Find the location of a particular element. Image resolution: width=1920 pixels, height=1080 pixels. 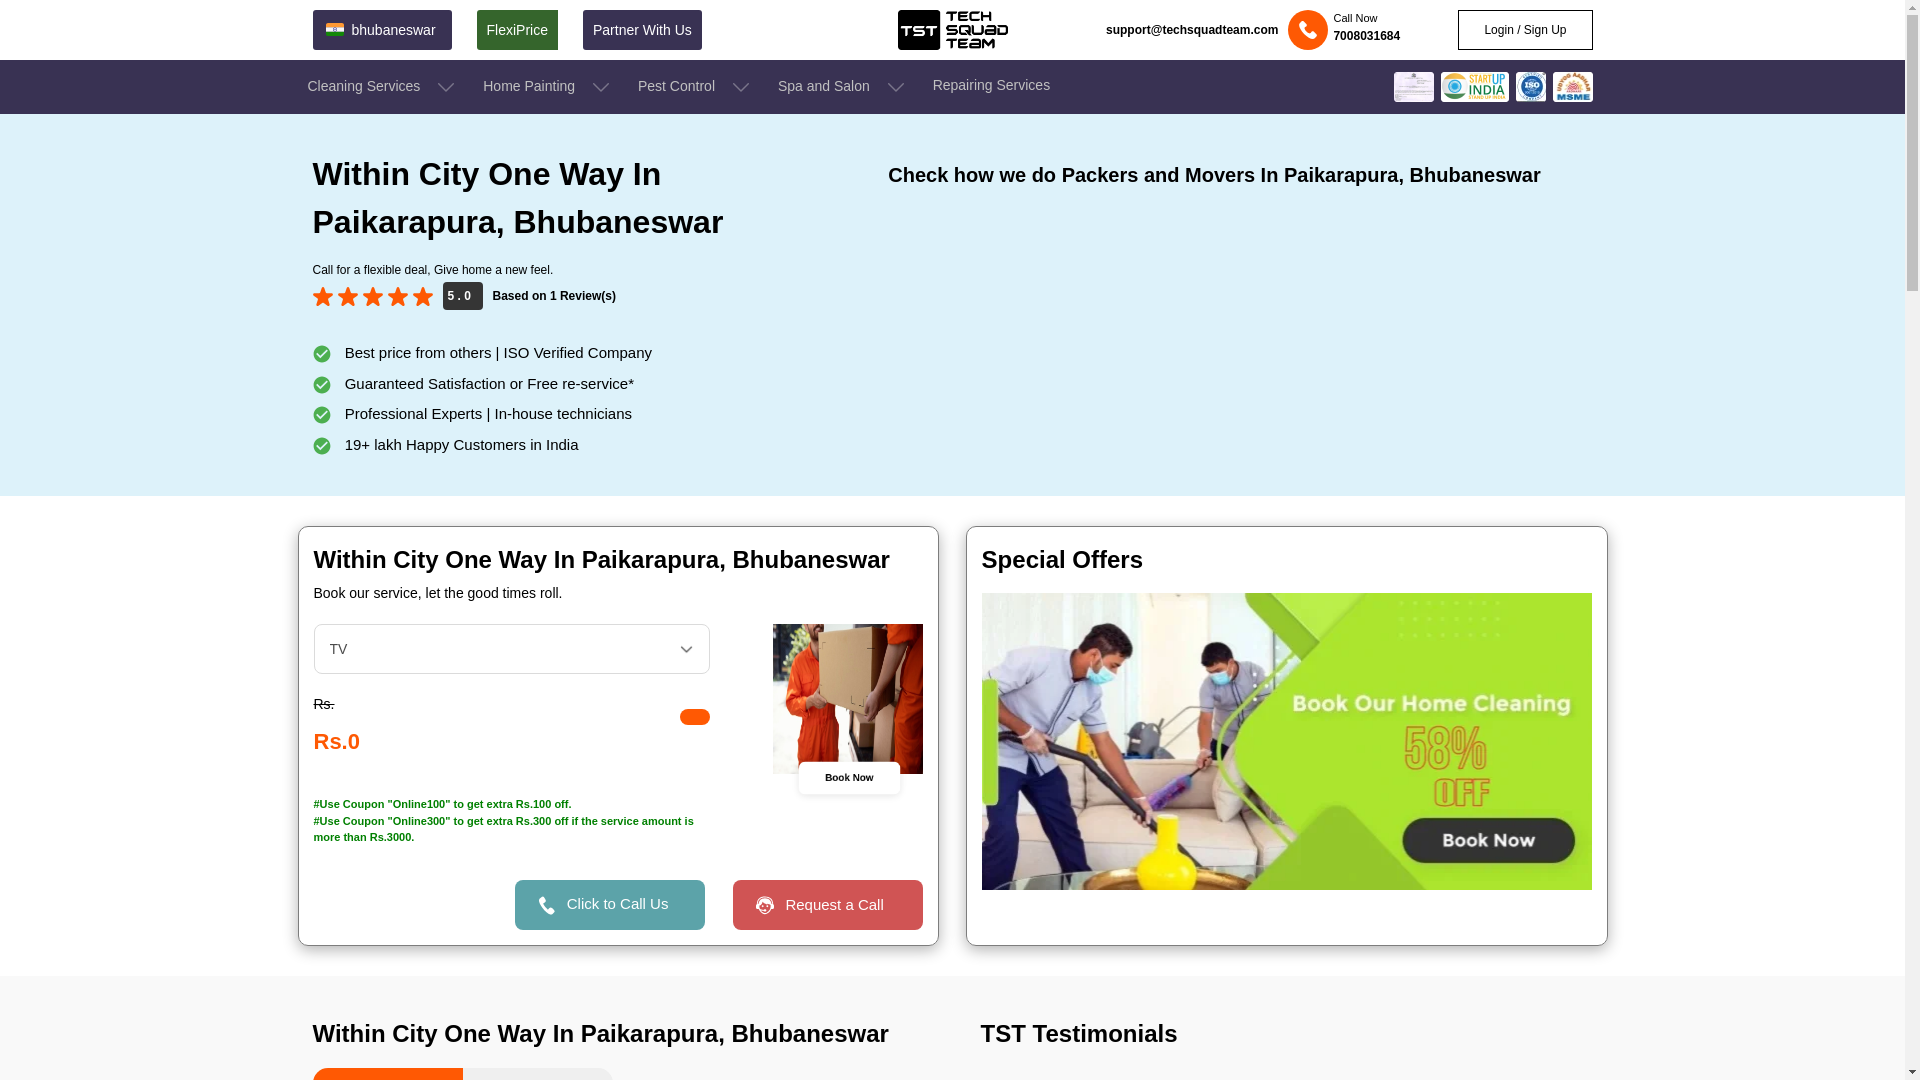

Pest Control is located at coordinates (694, 87).